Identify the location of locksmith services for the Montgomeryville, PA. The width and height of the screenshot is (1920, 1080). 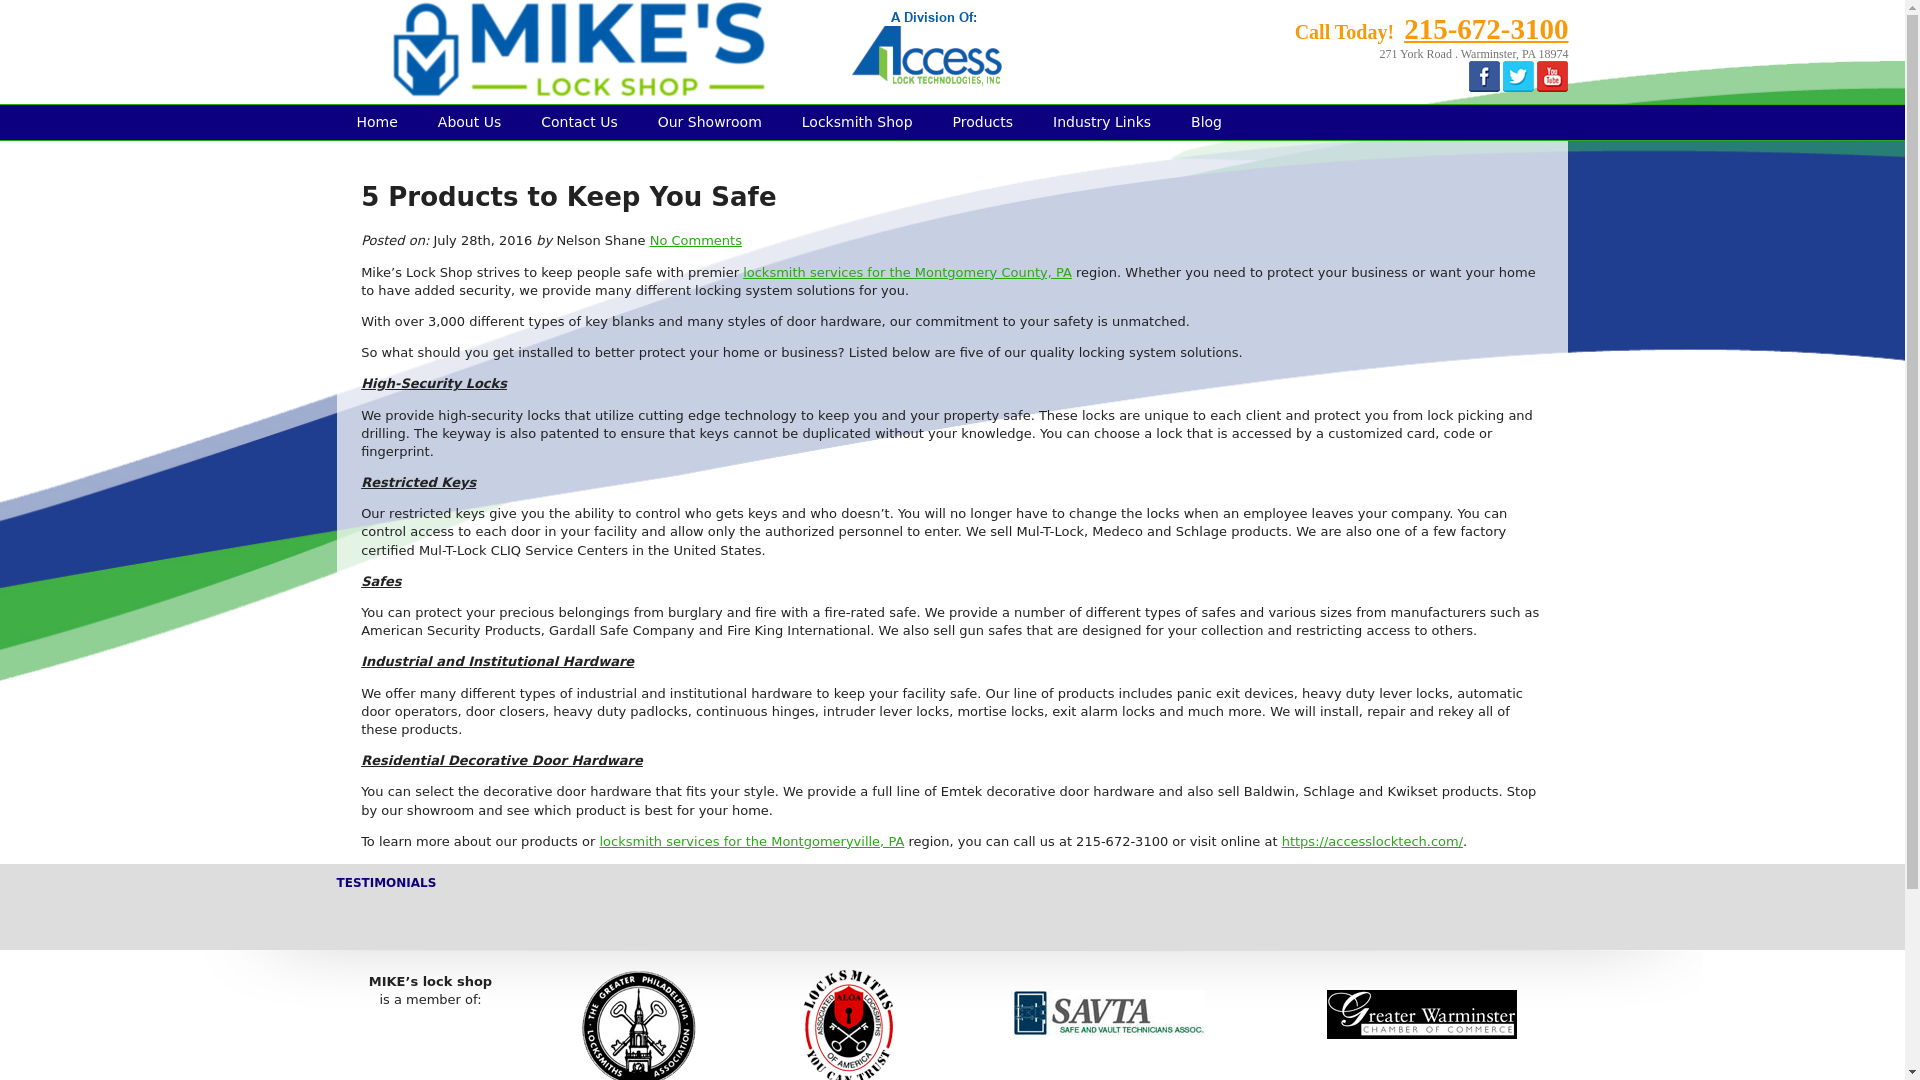
(752, 840).